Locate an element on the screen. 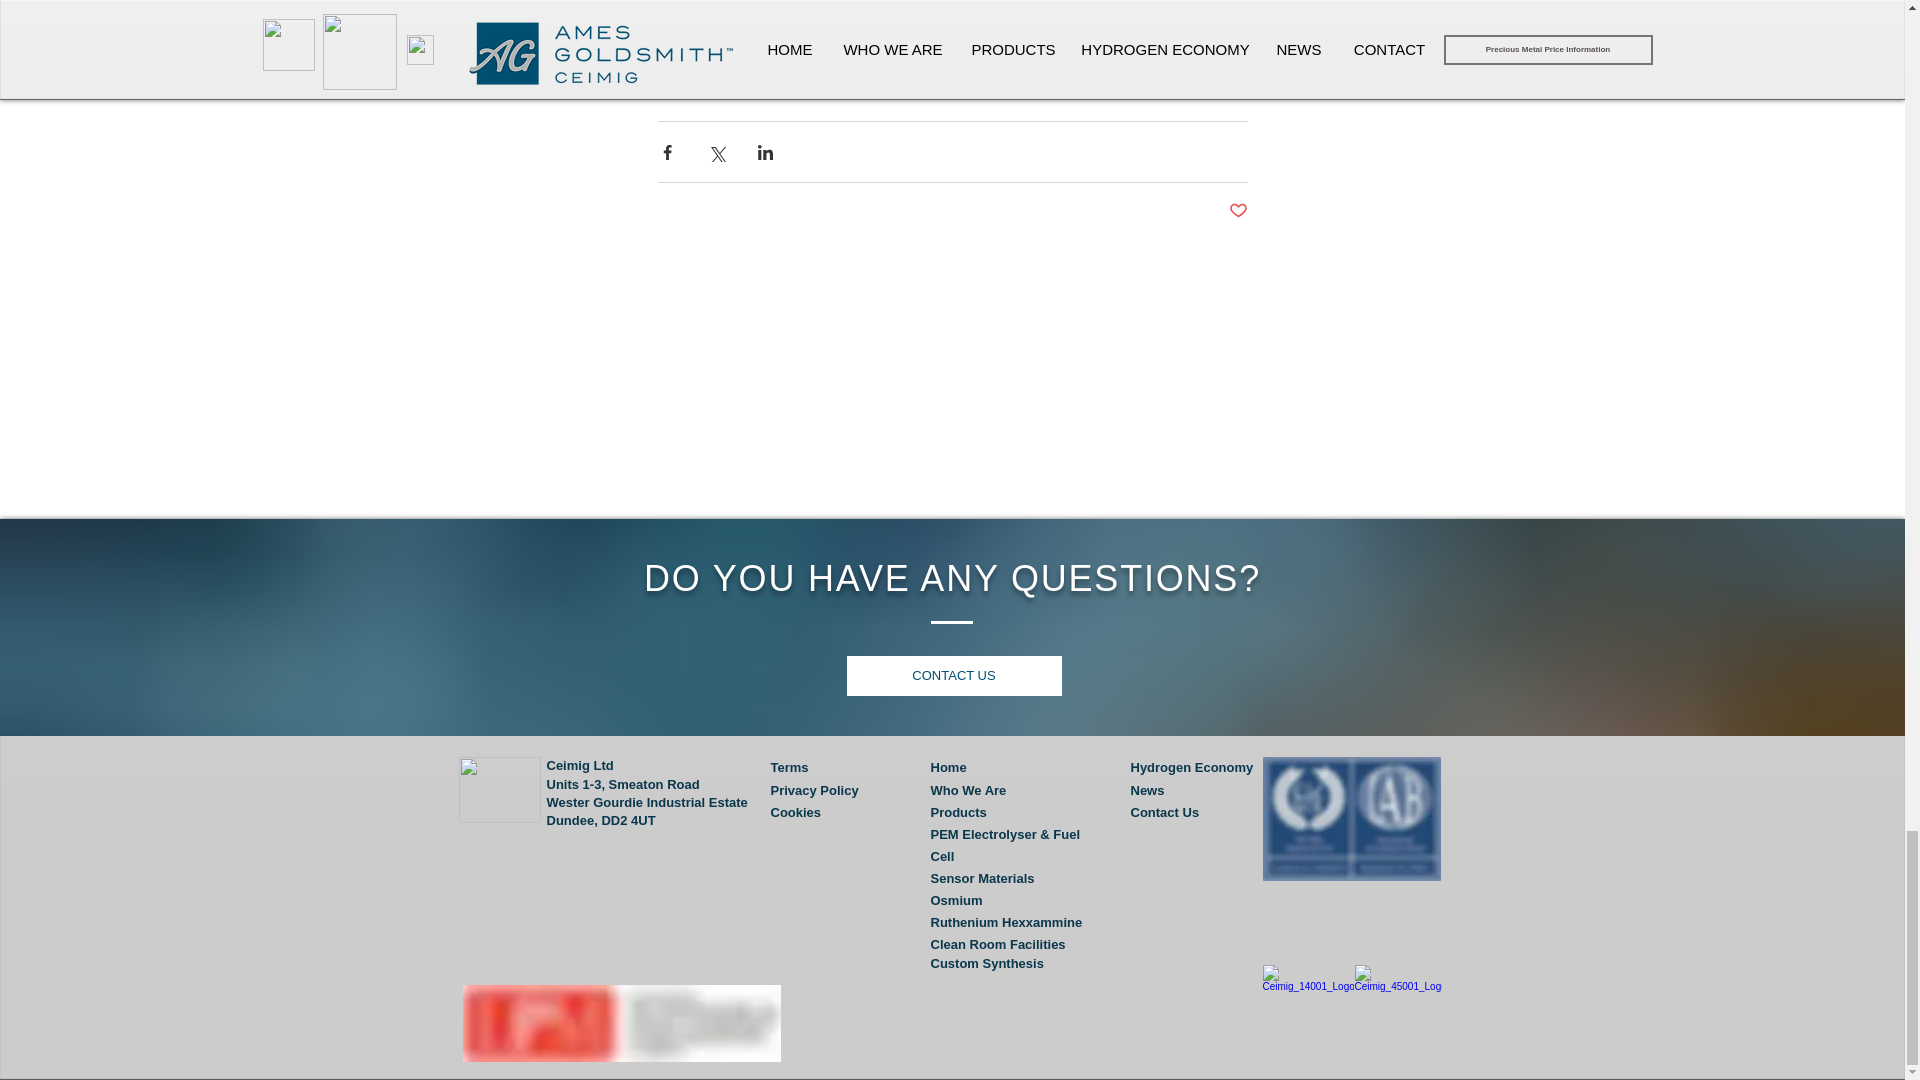  Products is located at coordinates (958, 812).